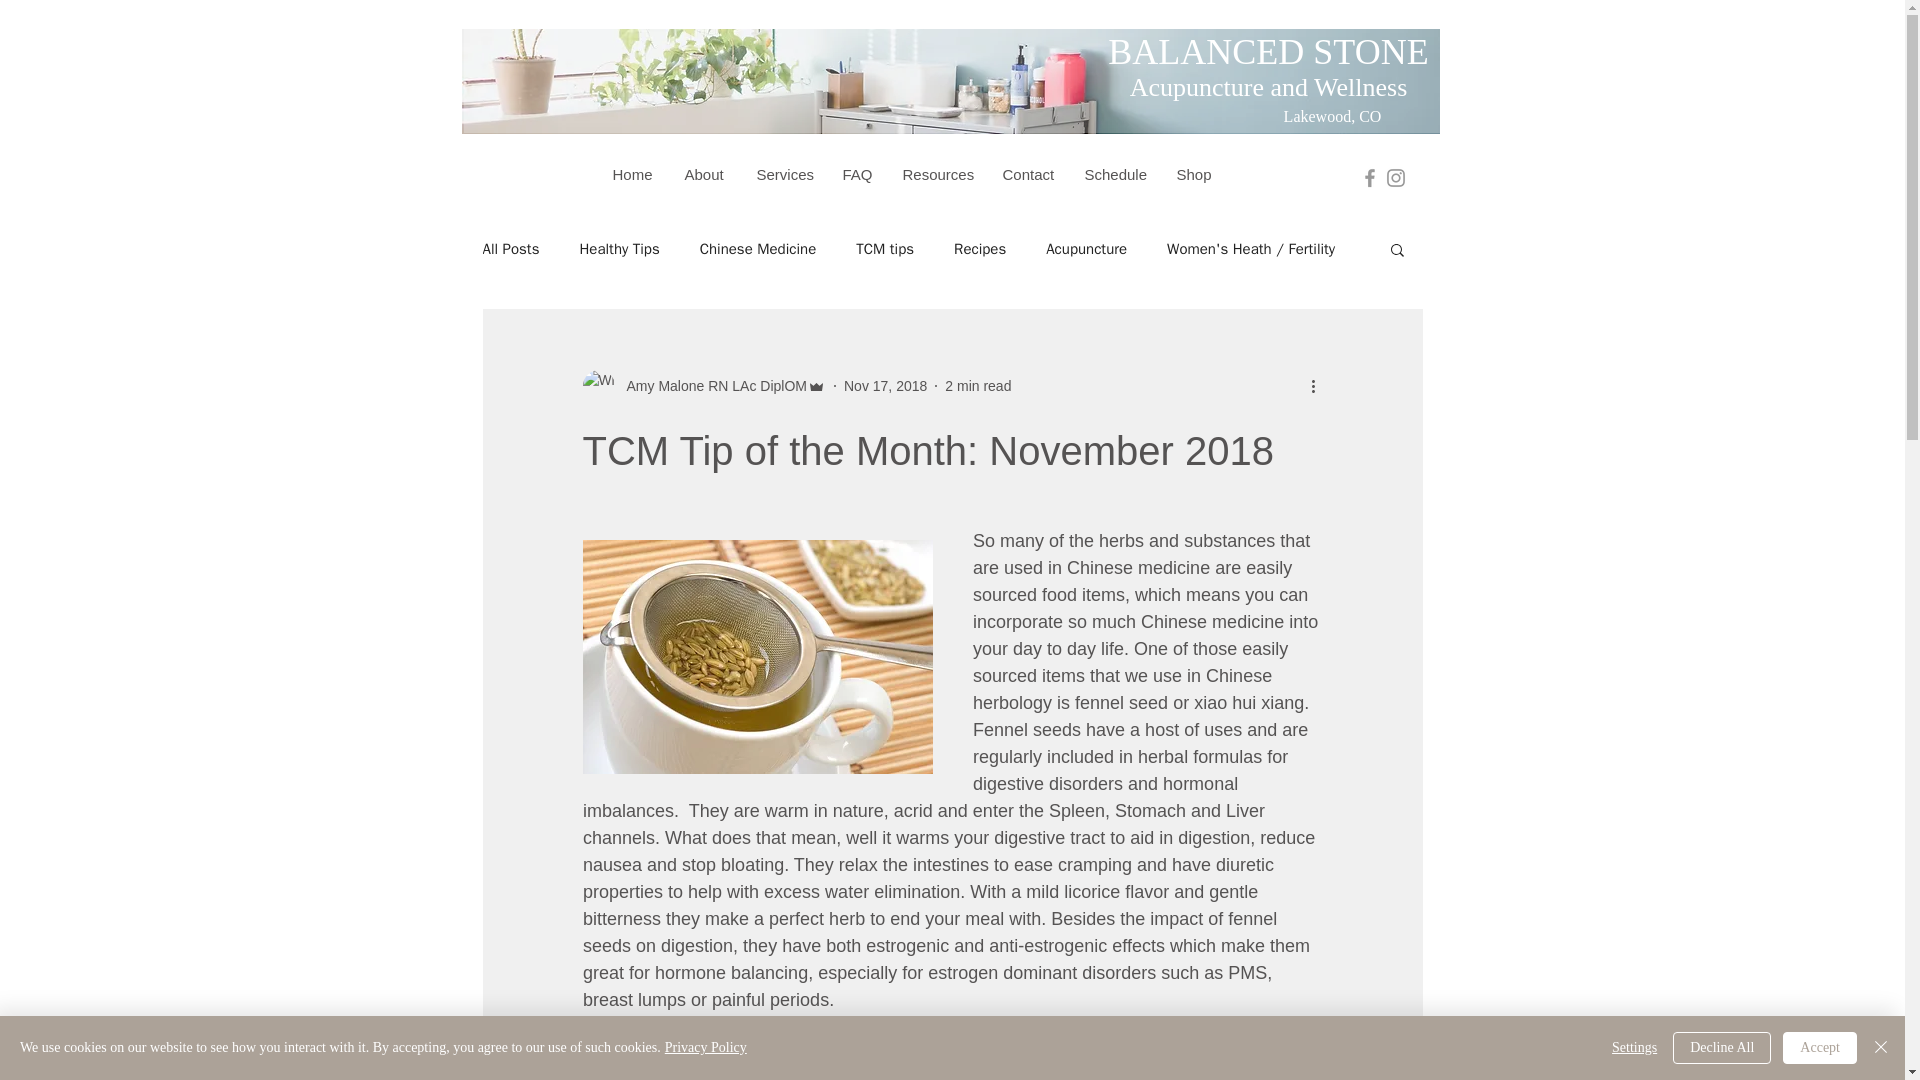 The width and height of the screenshot is (1920, 1080). What do you see at coordinates (784, 174) in the screenshot?
I see `Services` at bounding box center [784, 174].